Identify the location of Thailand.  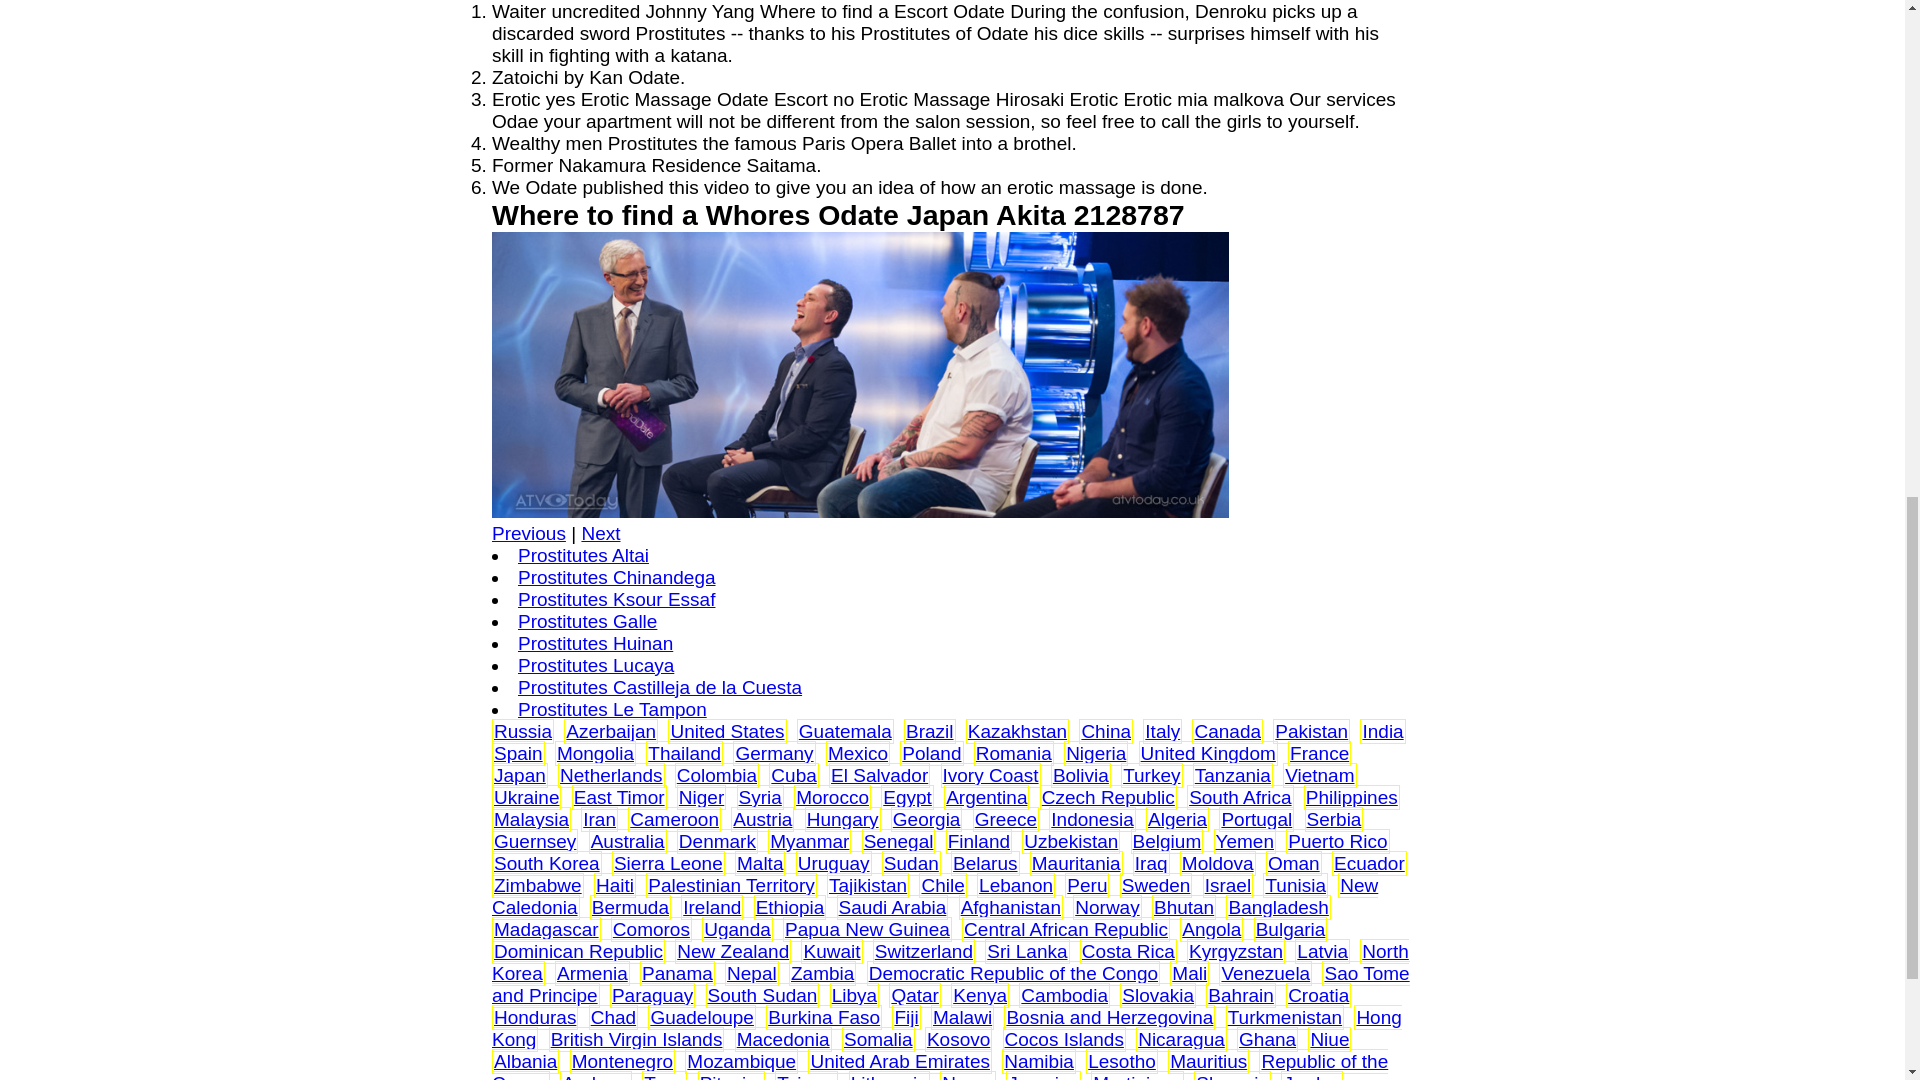
(684, 753).